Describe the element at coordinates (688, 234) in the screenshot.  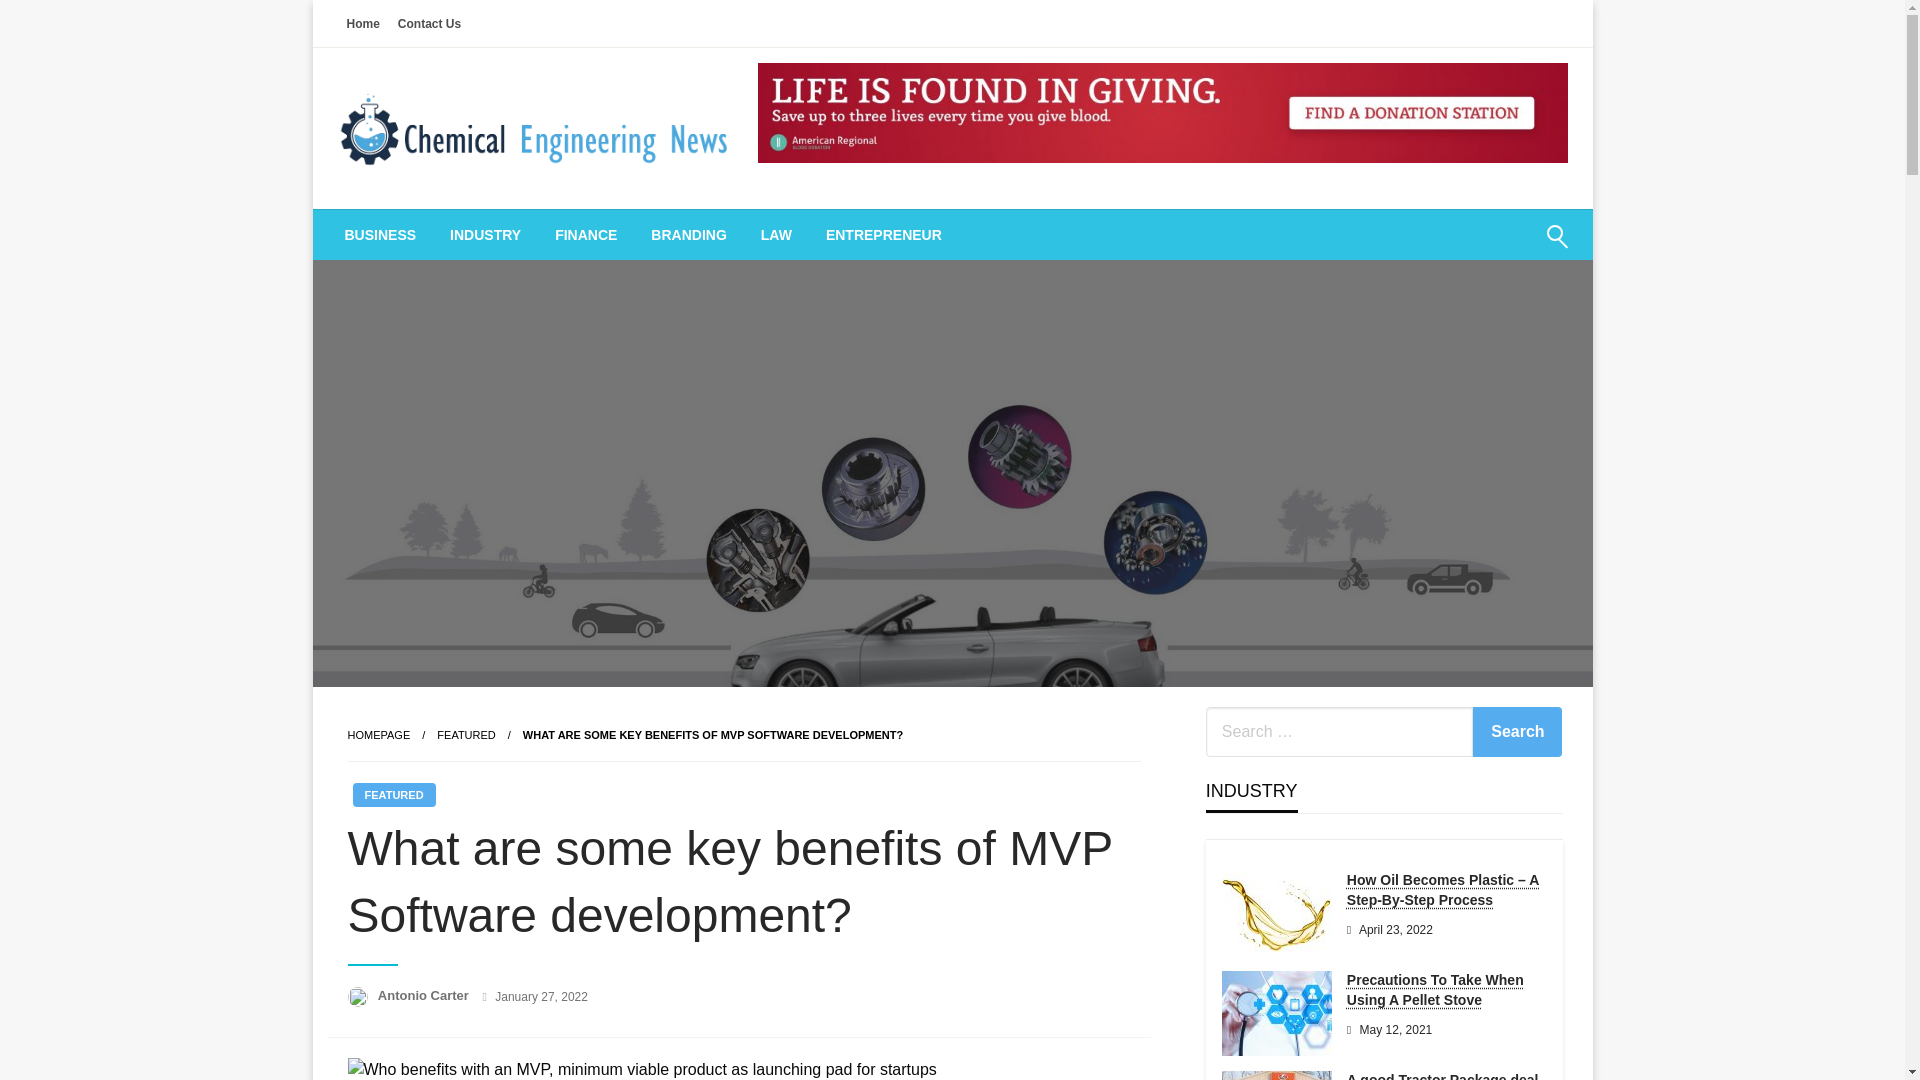
I see `BRANDING` at that location.